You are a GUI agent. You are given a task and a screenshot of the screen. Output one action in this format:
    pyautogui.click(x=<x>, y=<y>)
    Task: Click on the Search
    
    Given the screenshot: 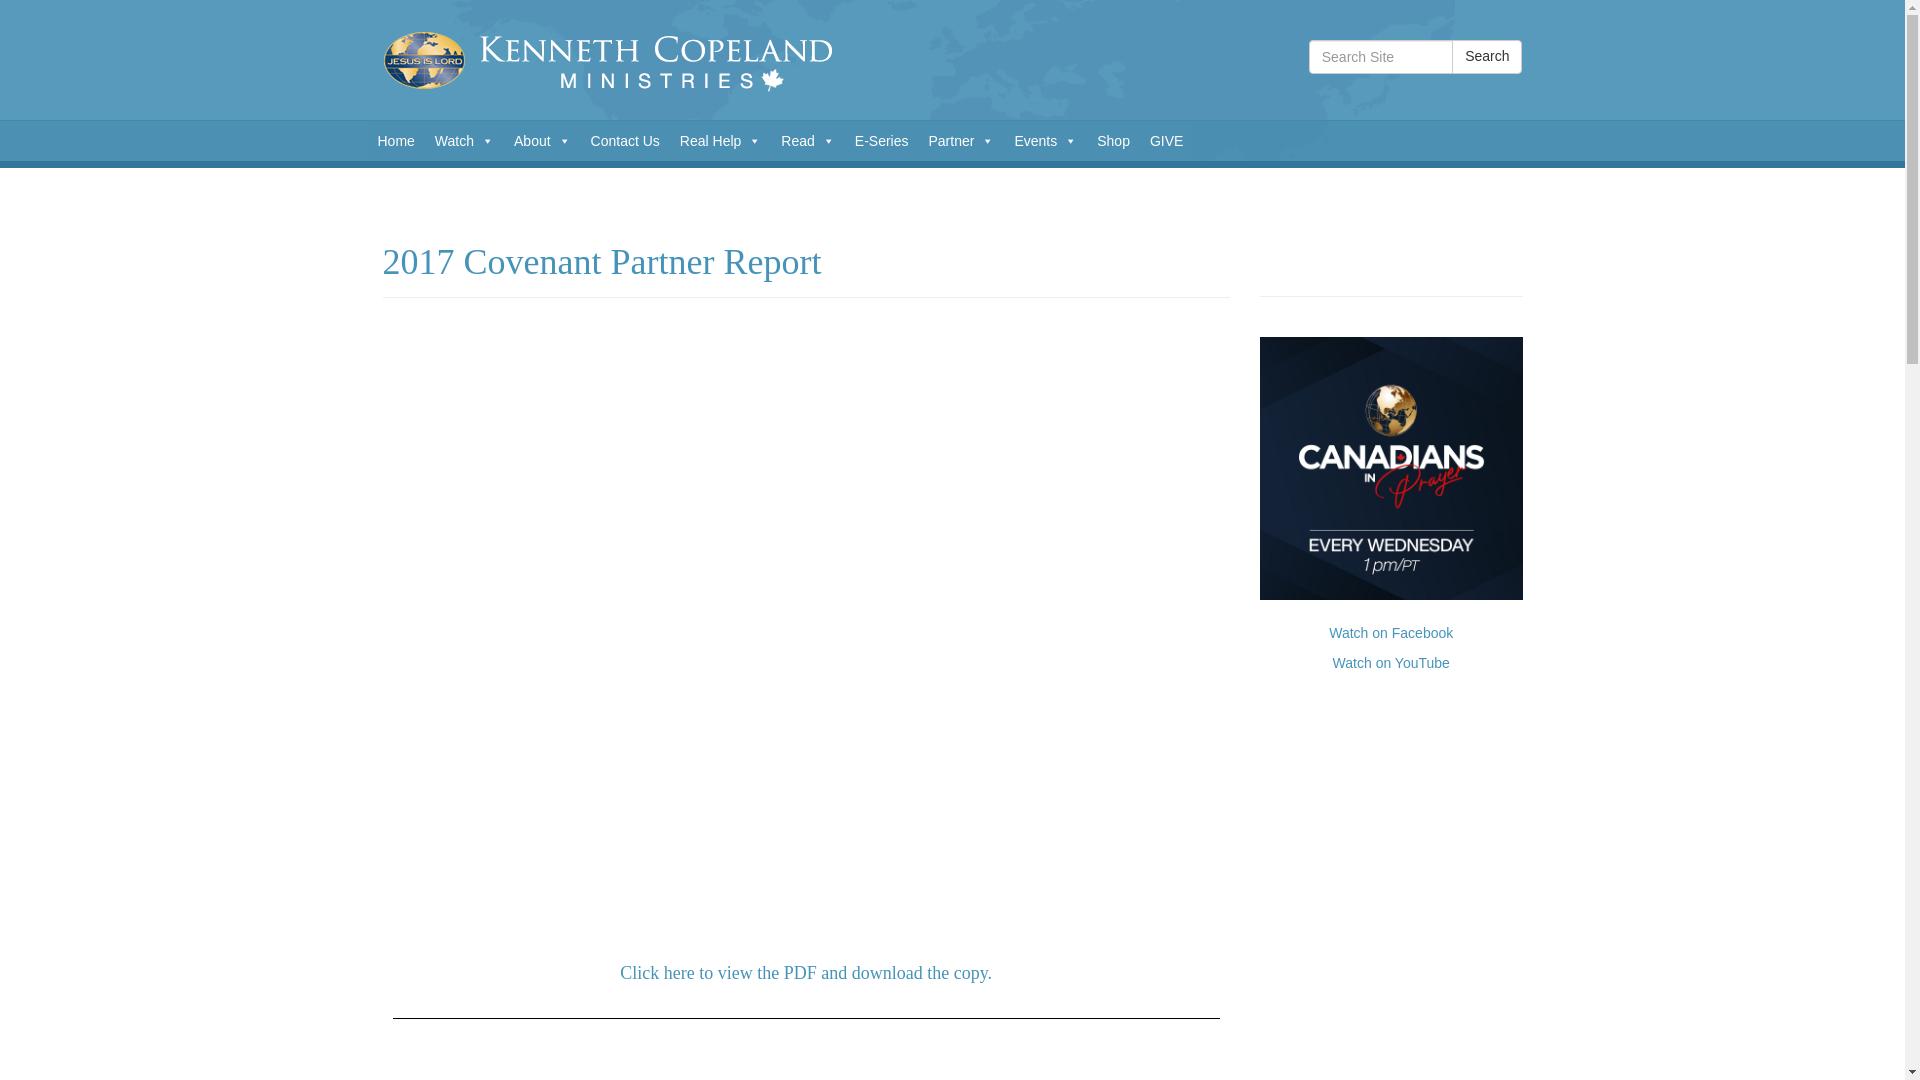 What is the action you would take?
    pyautogui.click(x=1486, y=56)
    